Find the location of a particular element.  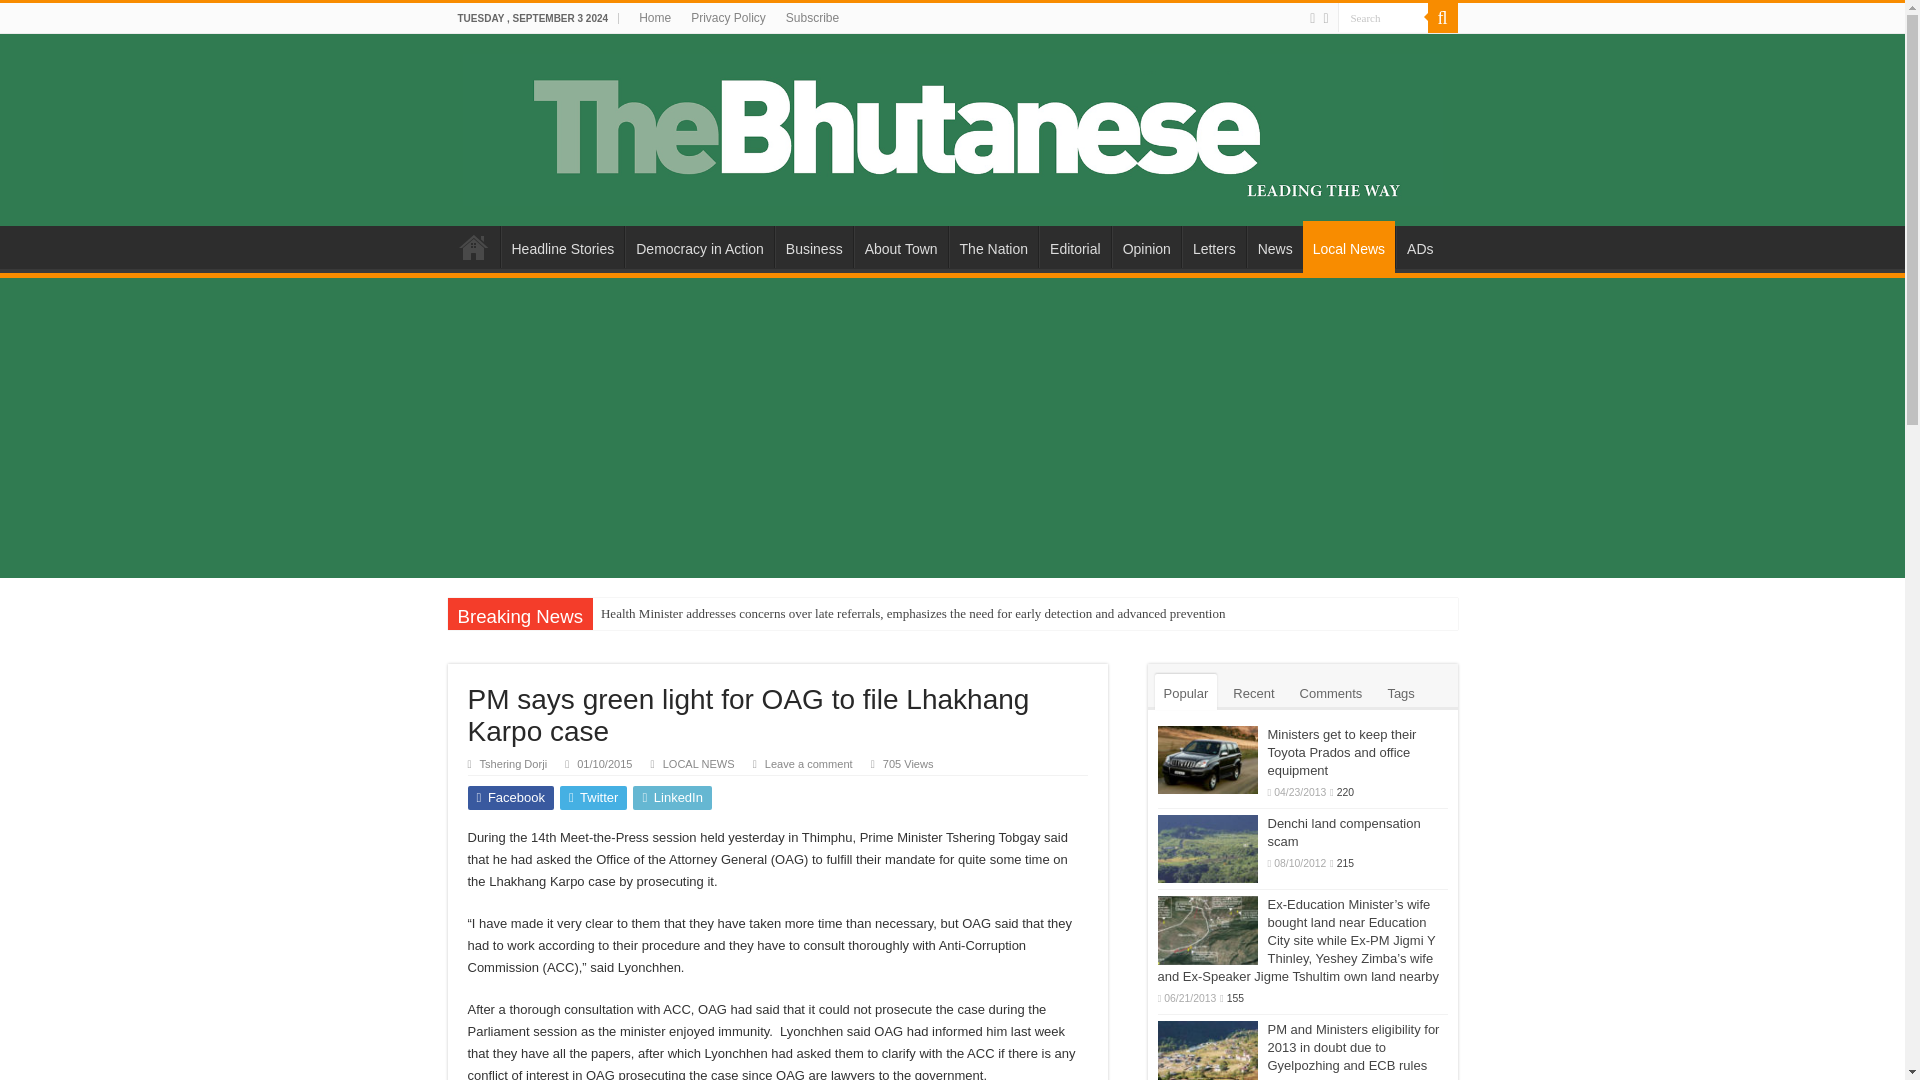

ADs is located at coordinates (1419, 246).